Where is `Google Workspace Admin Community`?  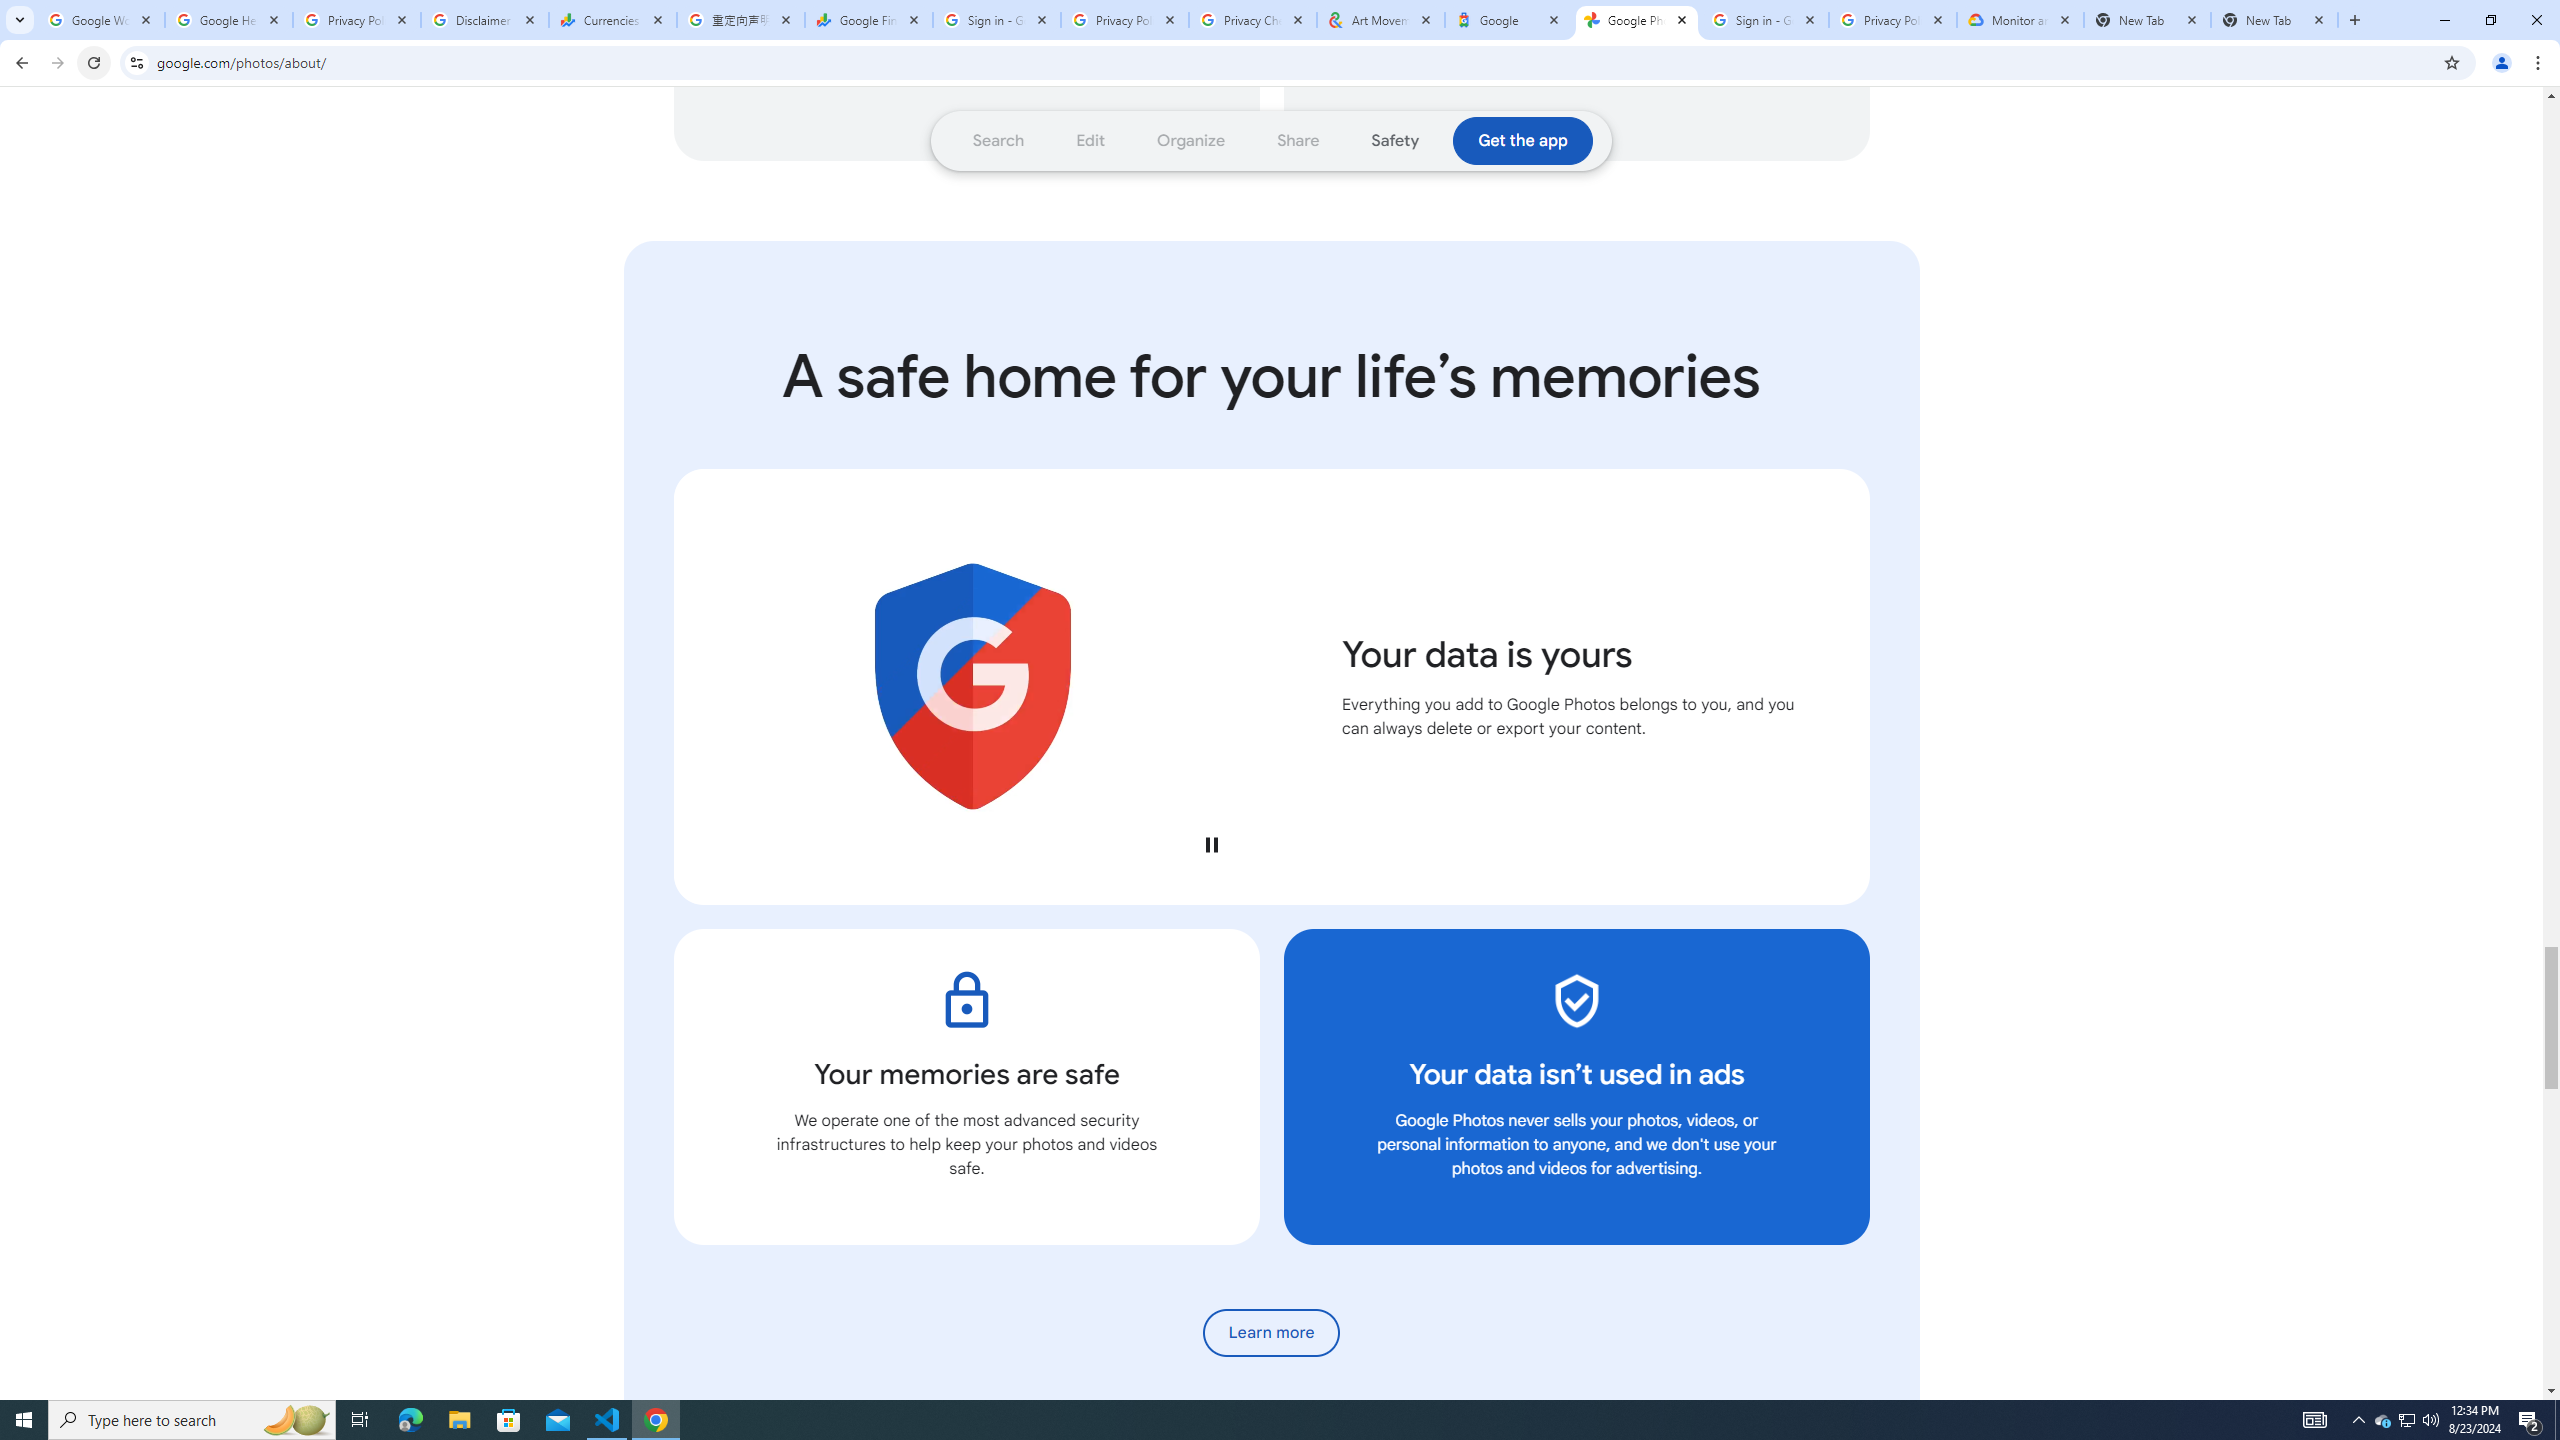 Google Workspace Admin Community is located at coordinates (101, 20).